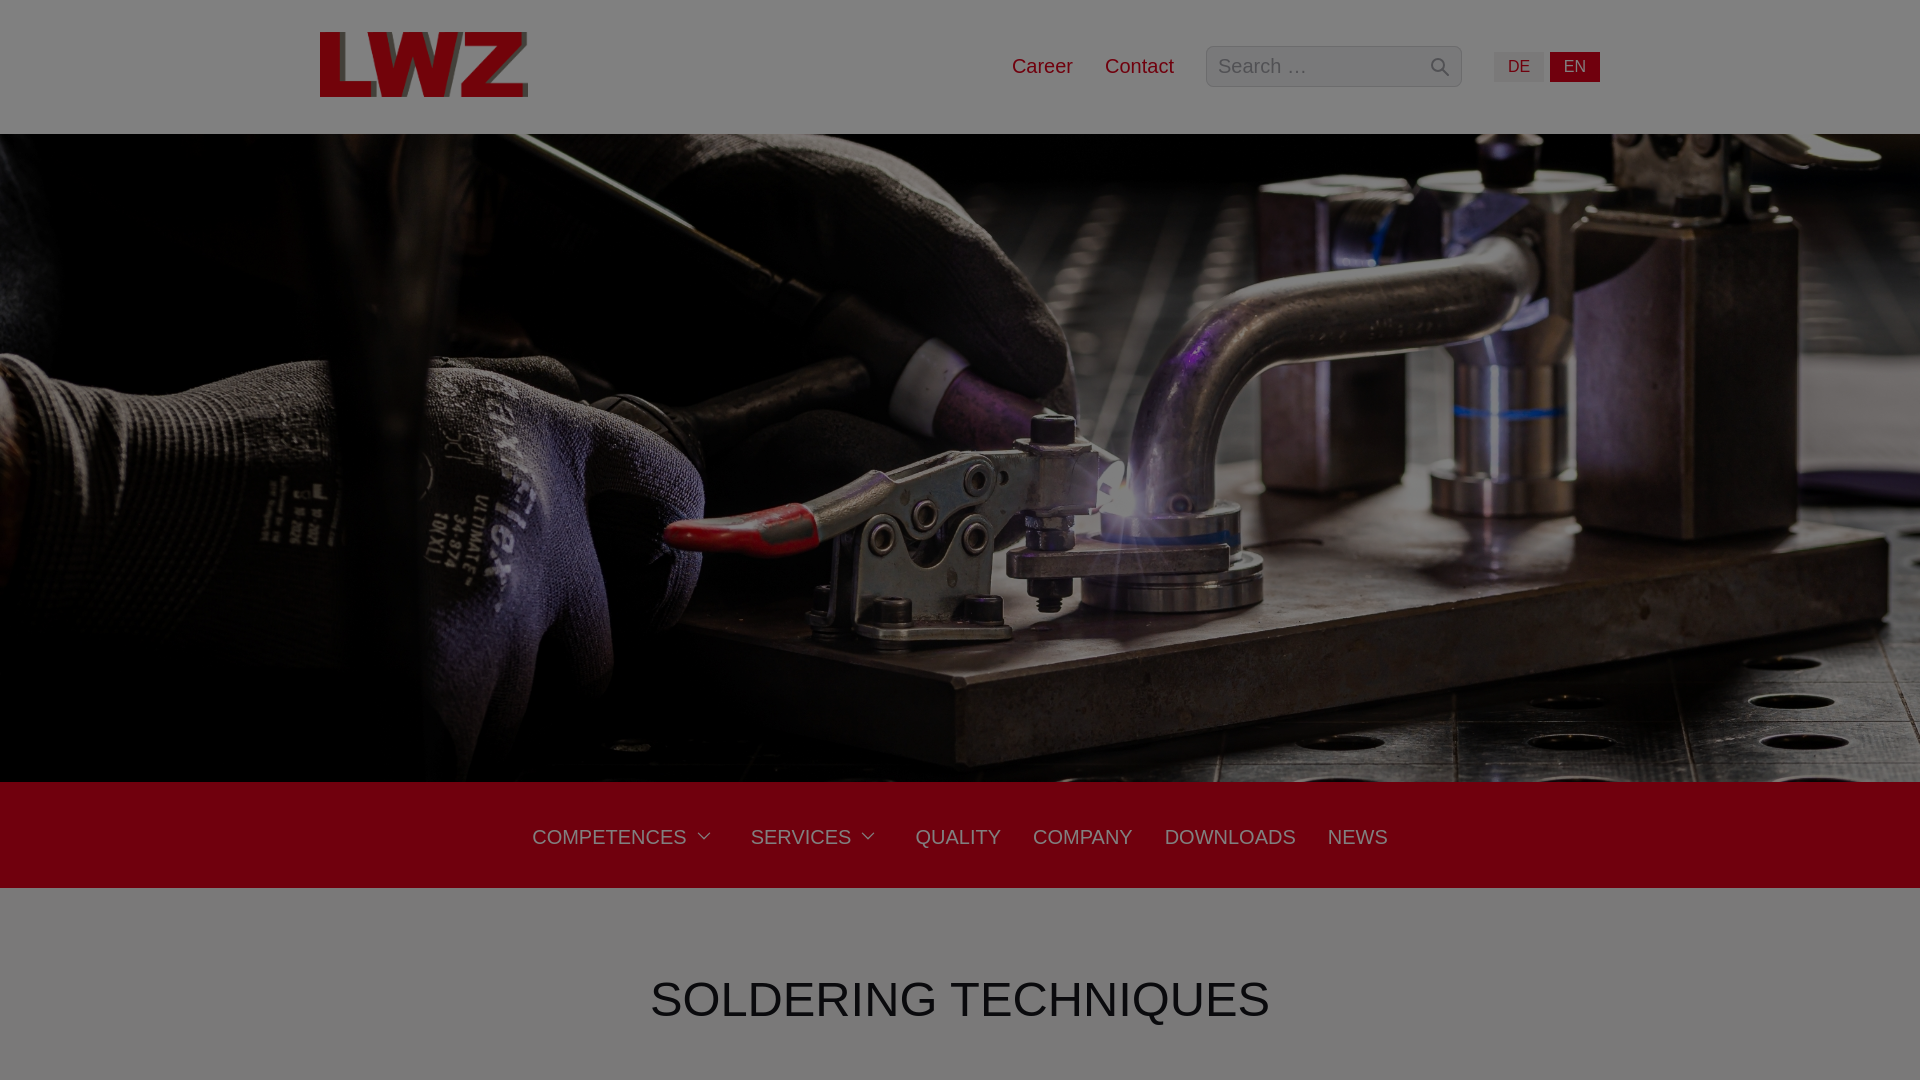 The height and width of the screenshot is (1080, 1920). What do you see at coordinates (1139, 66) in the screenshot?
I see `Contact` at bounding box center [1139, 66].